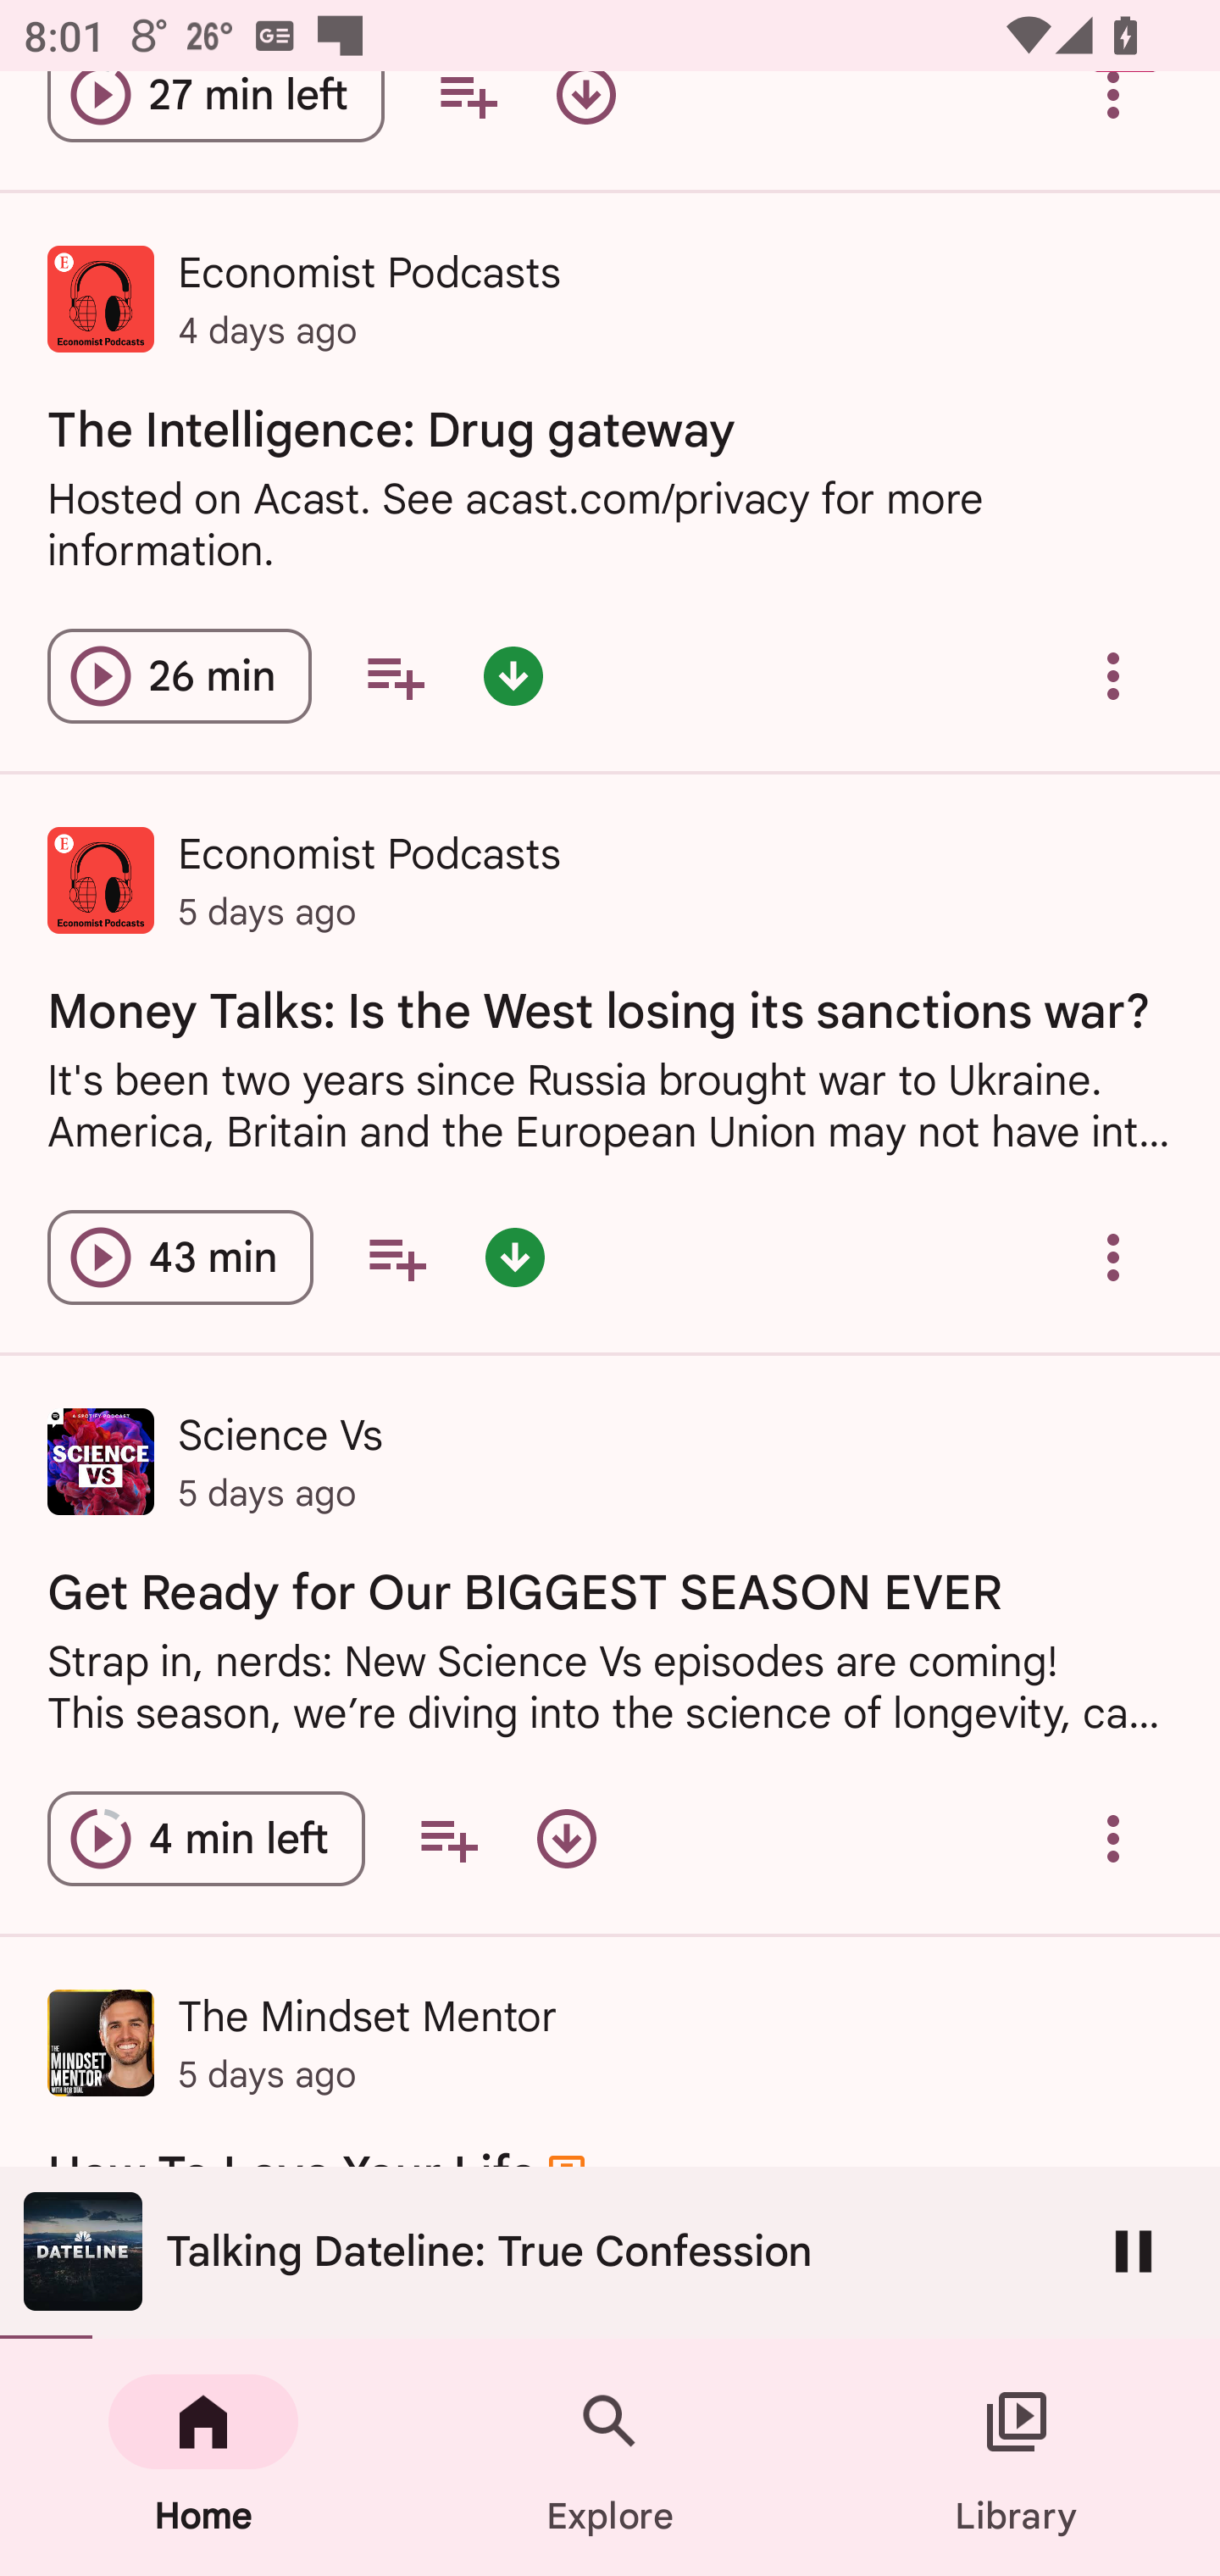 This screenshot has width=1220, height=2576. Describe the element at coordinates (1017, 2457) in the screenshot. I see `Library` at that location.